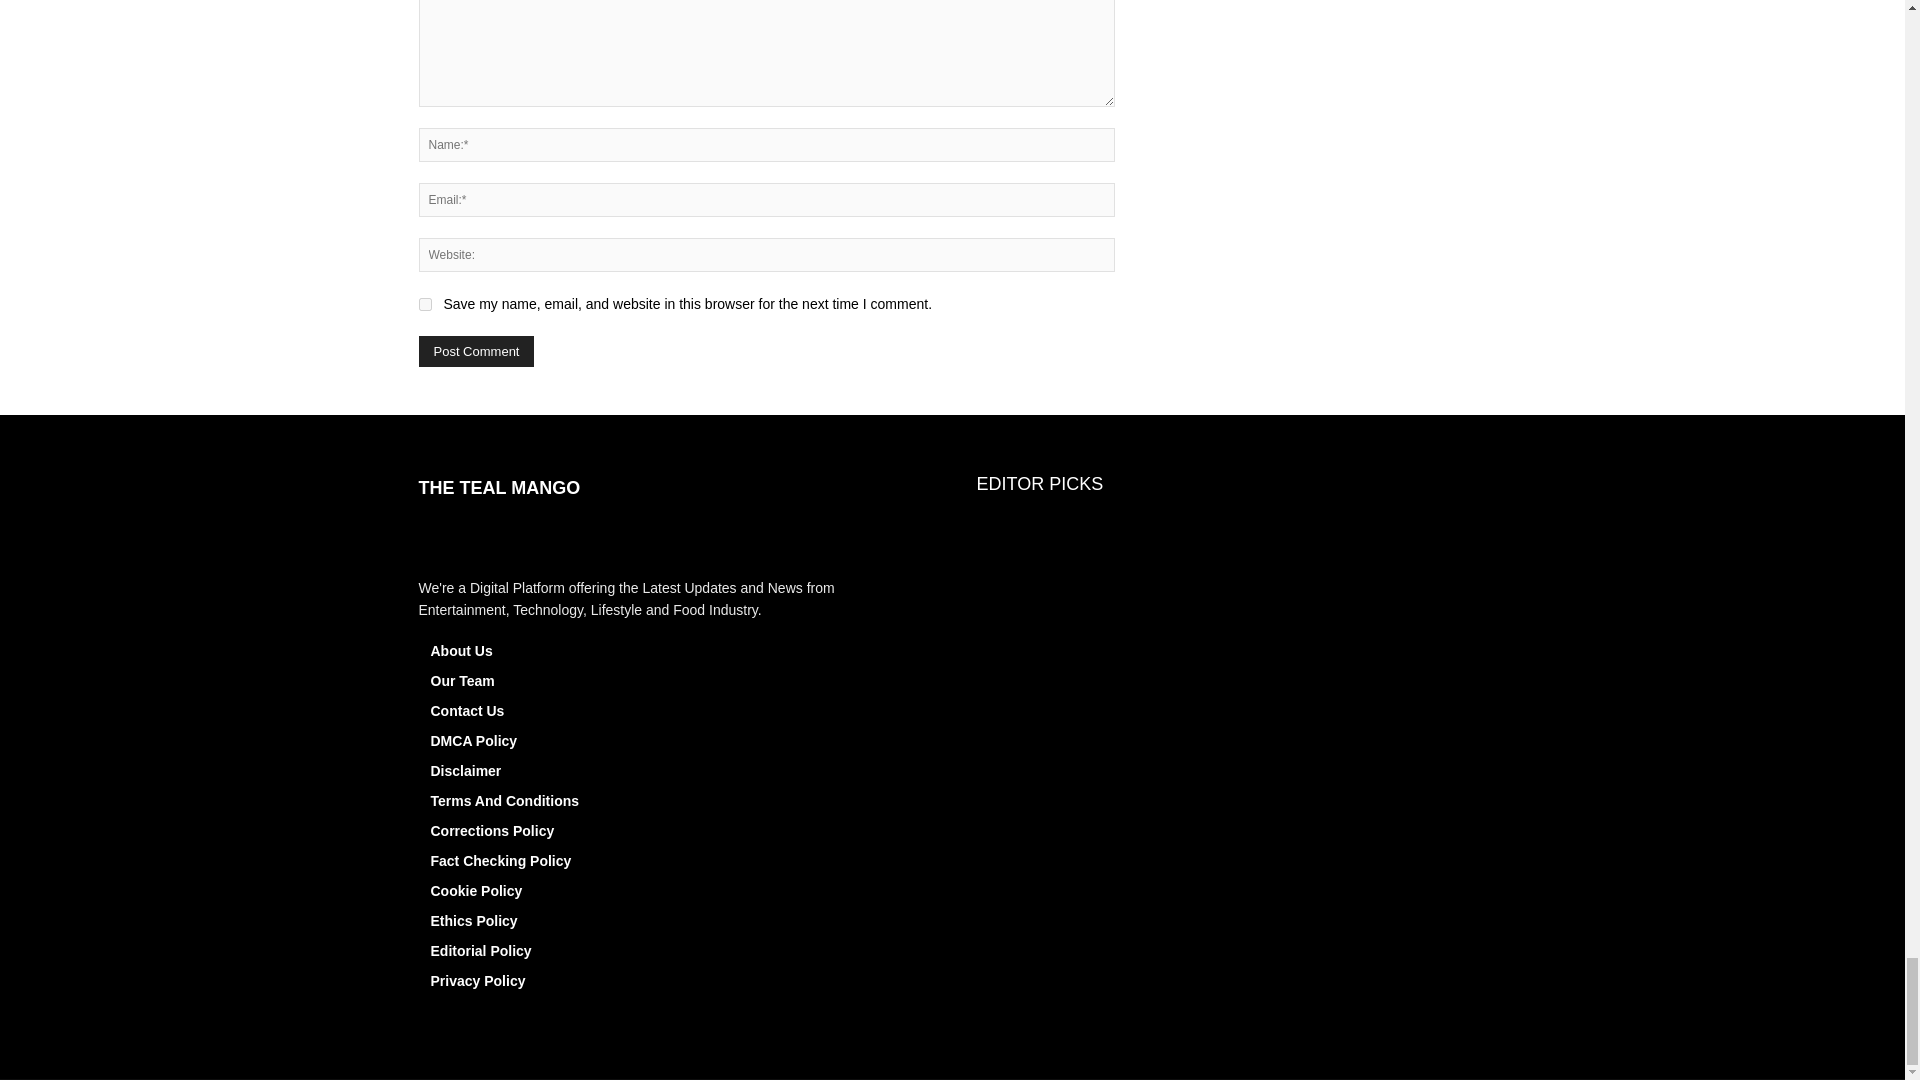  Describe the element at coordinates (424, 304) in the screenshot. I see `yes` at that location.